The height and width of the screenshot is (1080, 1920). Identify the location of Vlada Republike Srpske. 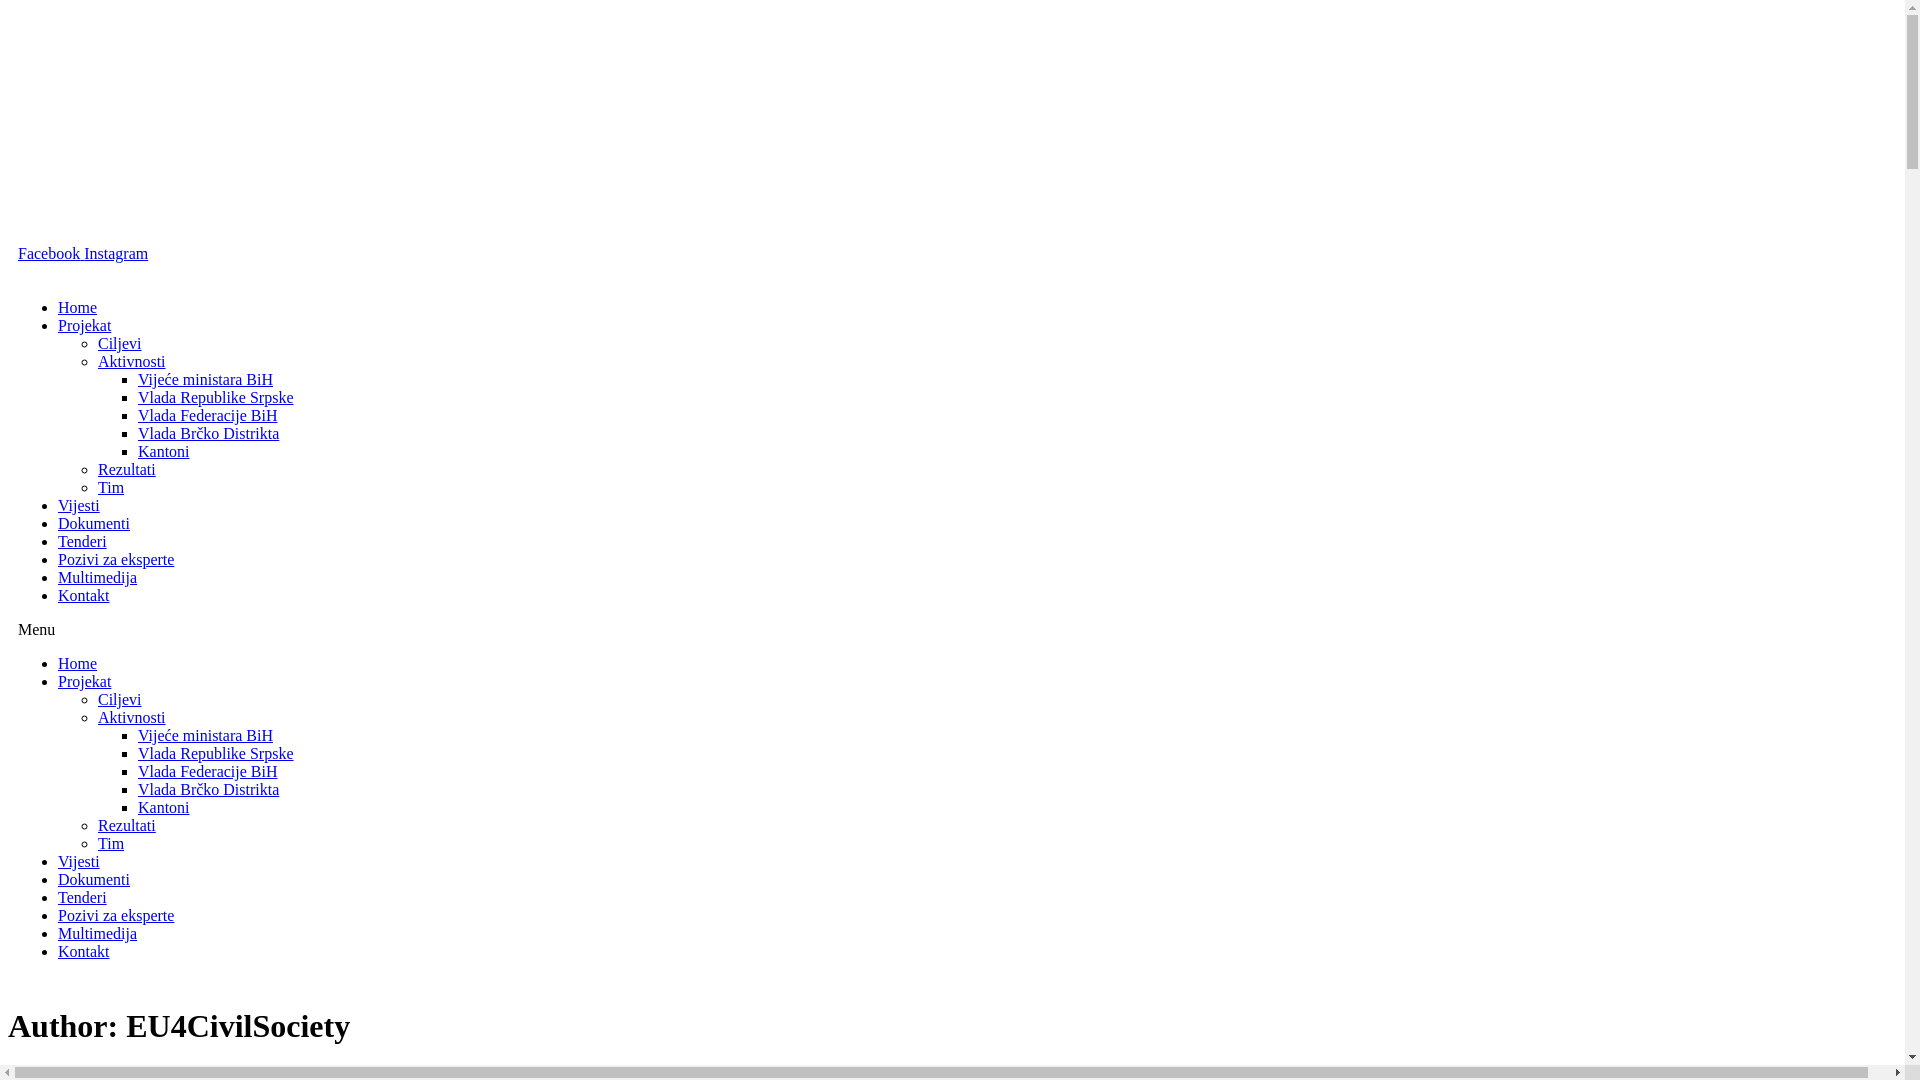
(216, 754).